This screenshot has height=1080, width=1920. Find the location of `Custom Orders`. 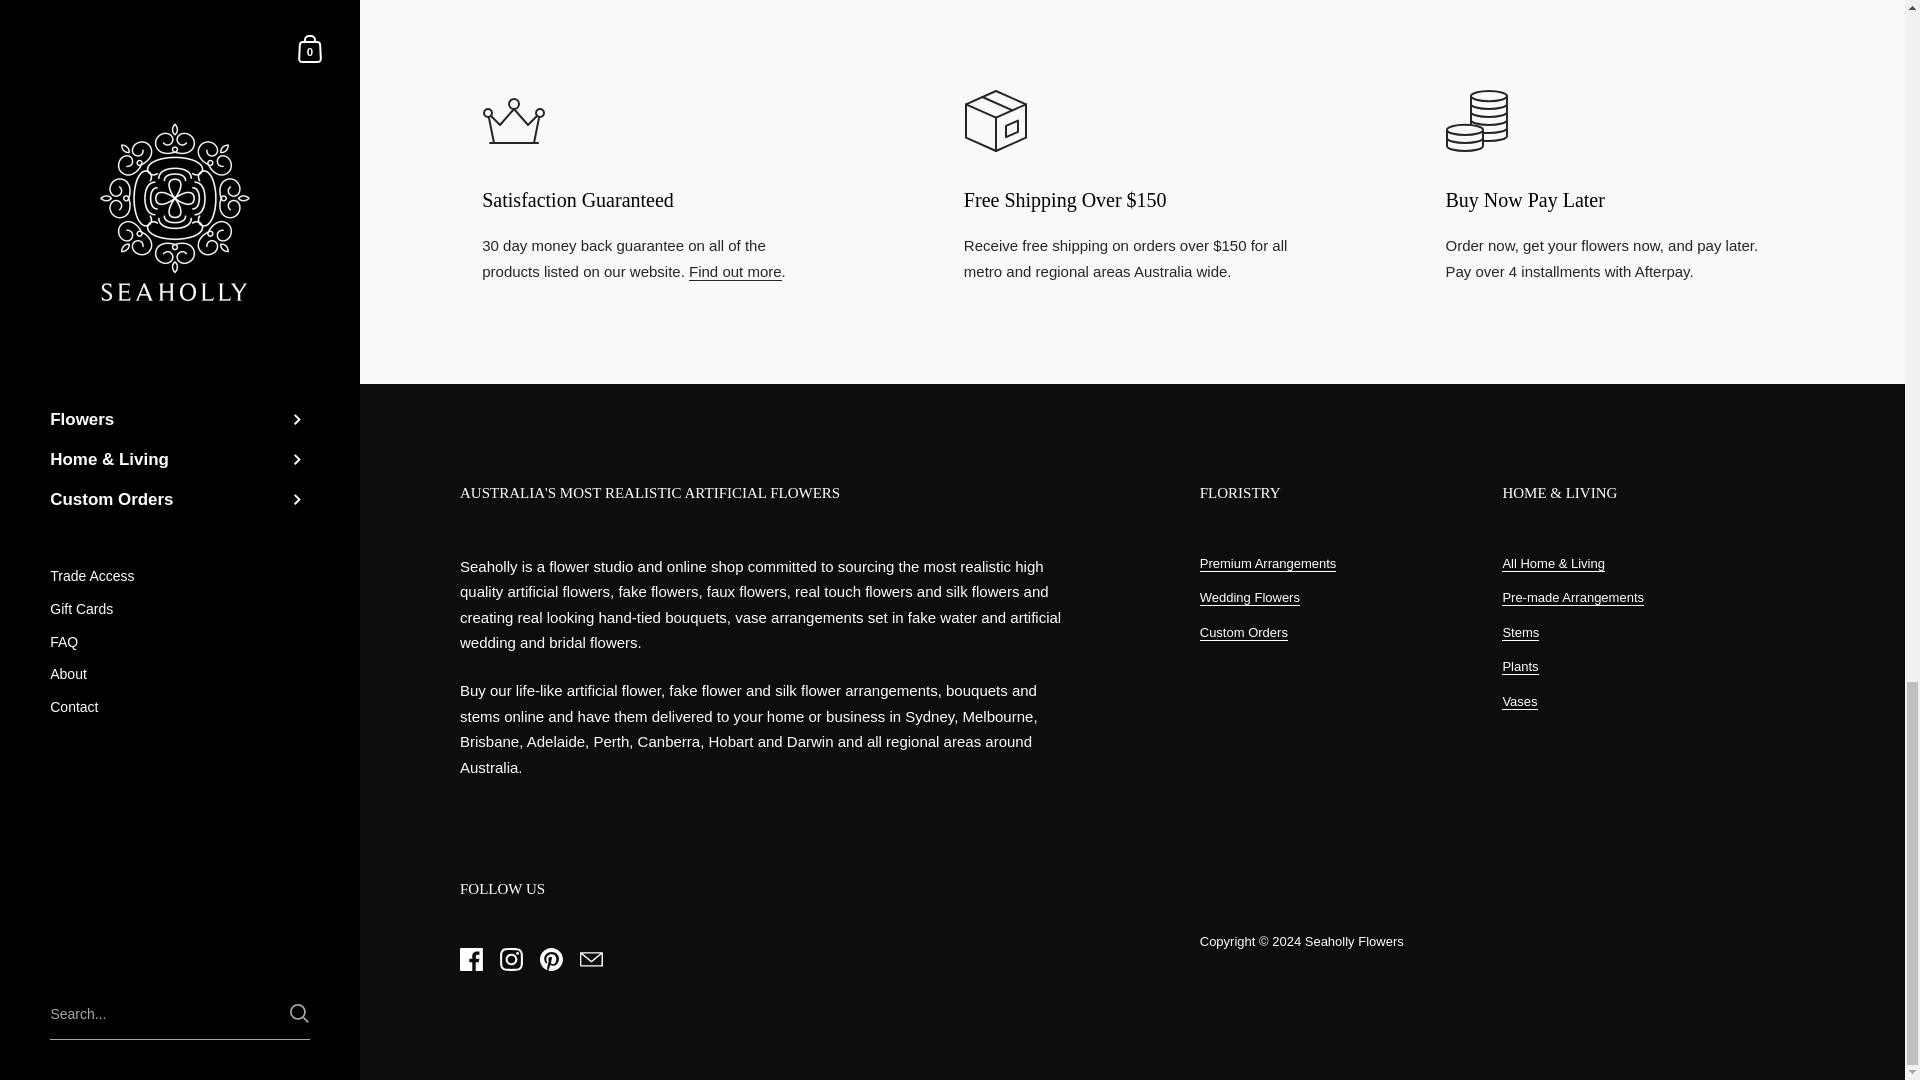

Custom Orders is located at coordinates (1244, 633).